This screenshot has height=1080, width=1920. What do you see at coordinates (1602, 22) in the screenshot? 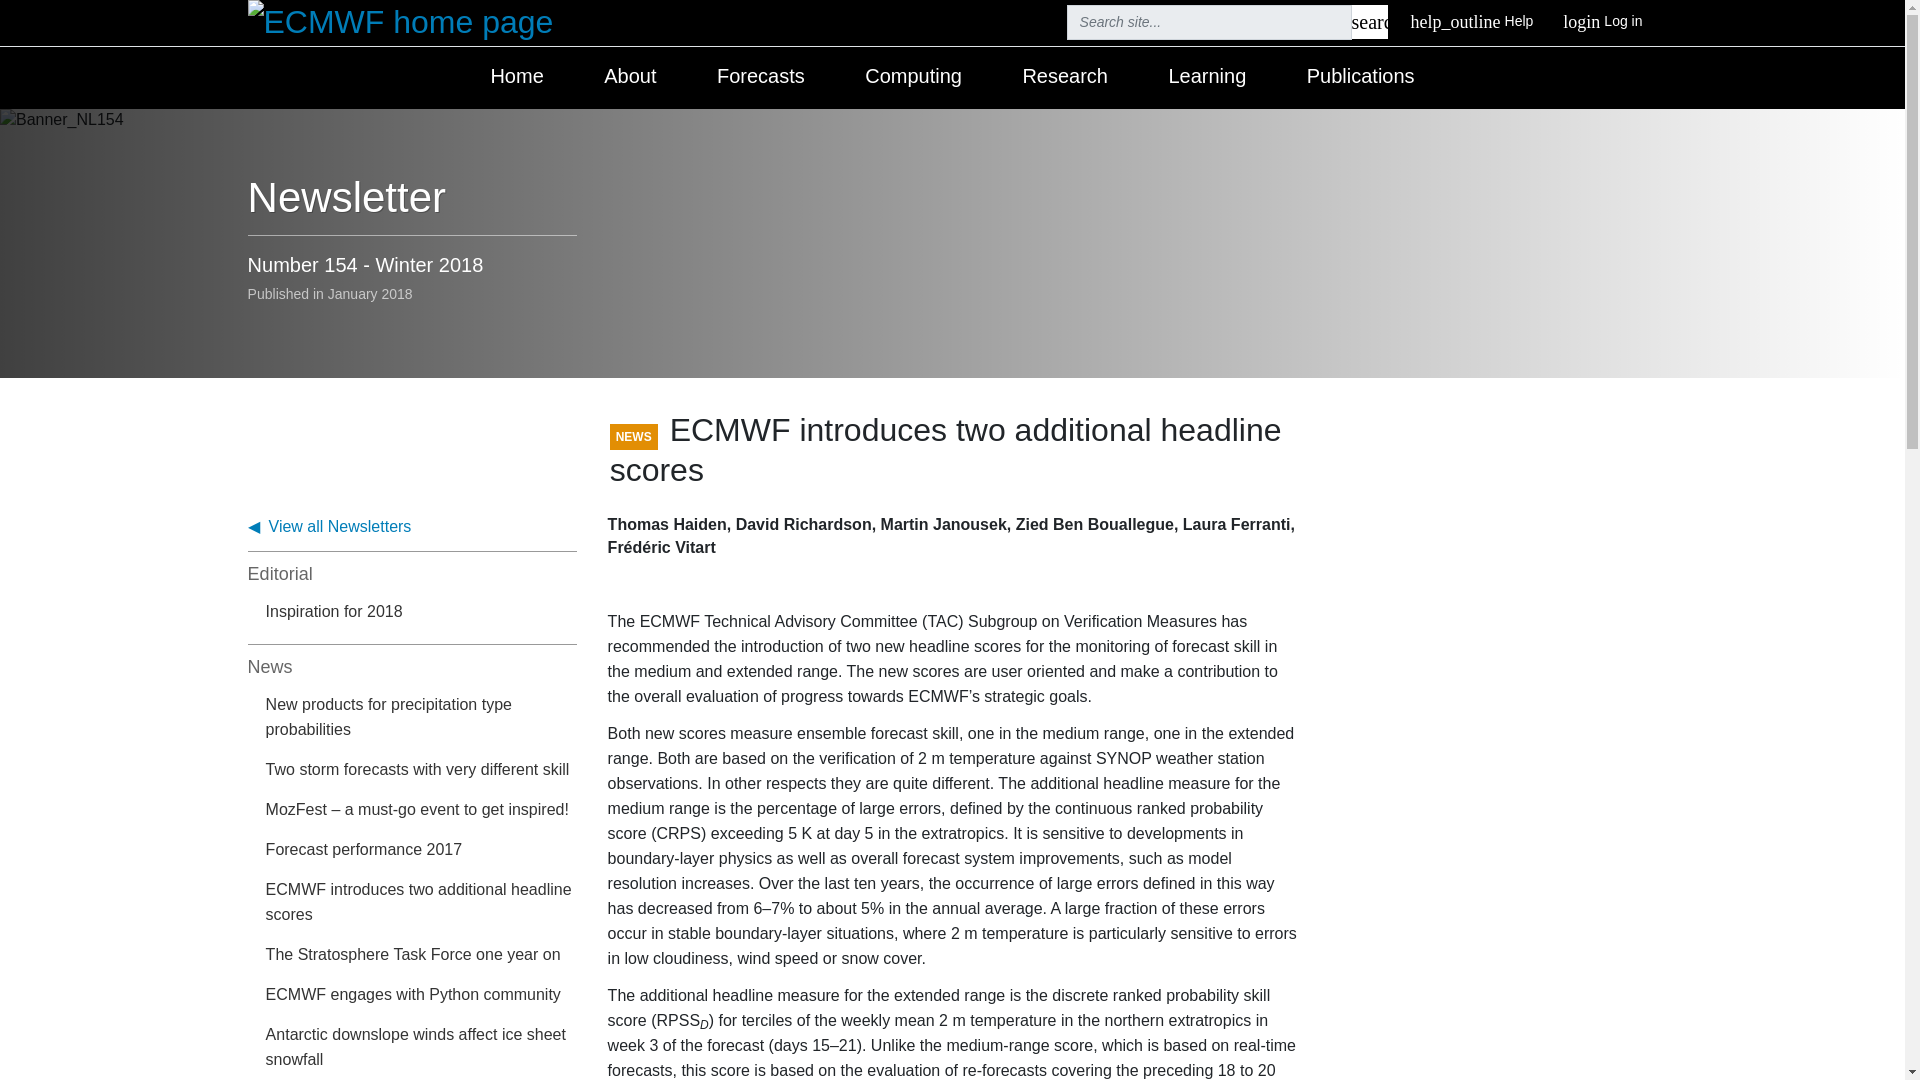
I see `Learning` at bounding box center [1602, 22].